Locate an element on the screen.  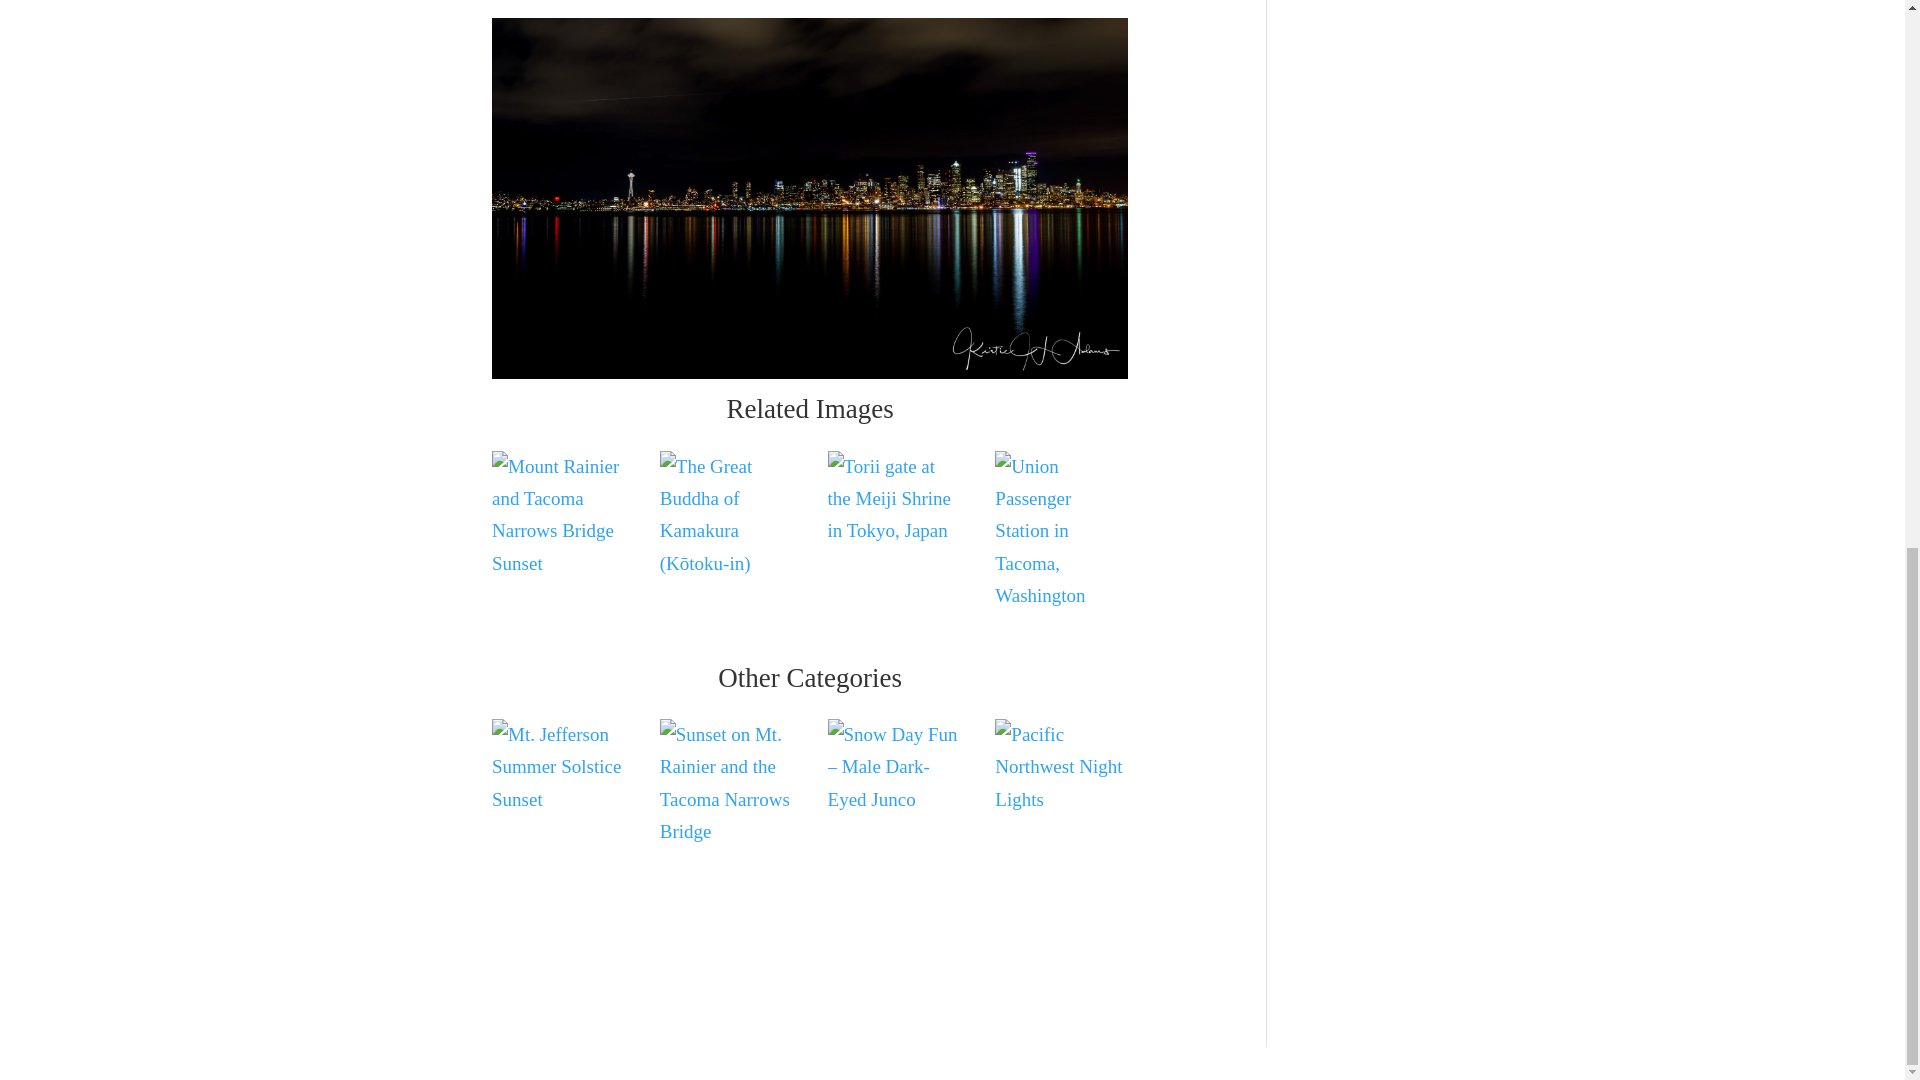
Seattle, Space Needle, Columbia Tower at Night is located at coordinates (810, 378).